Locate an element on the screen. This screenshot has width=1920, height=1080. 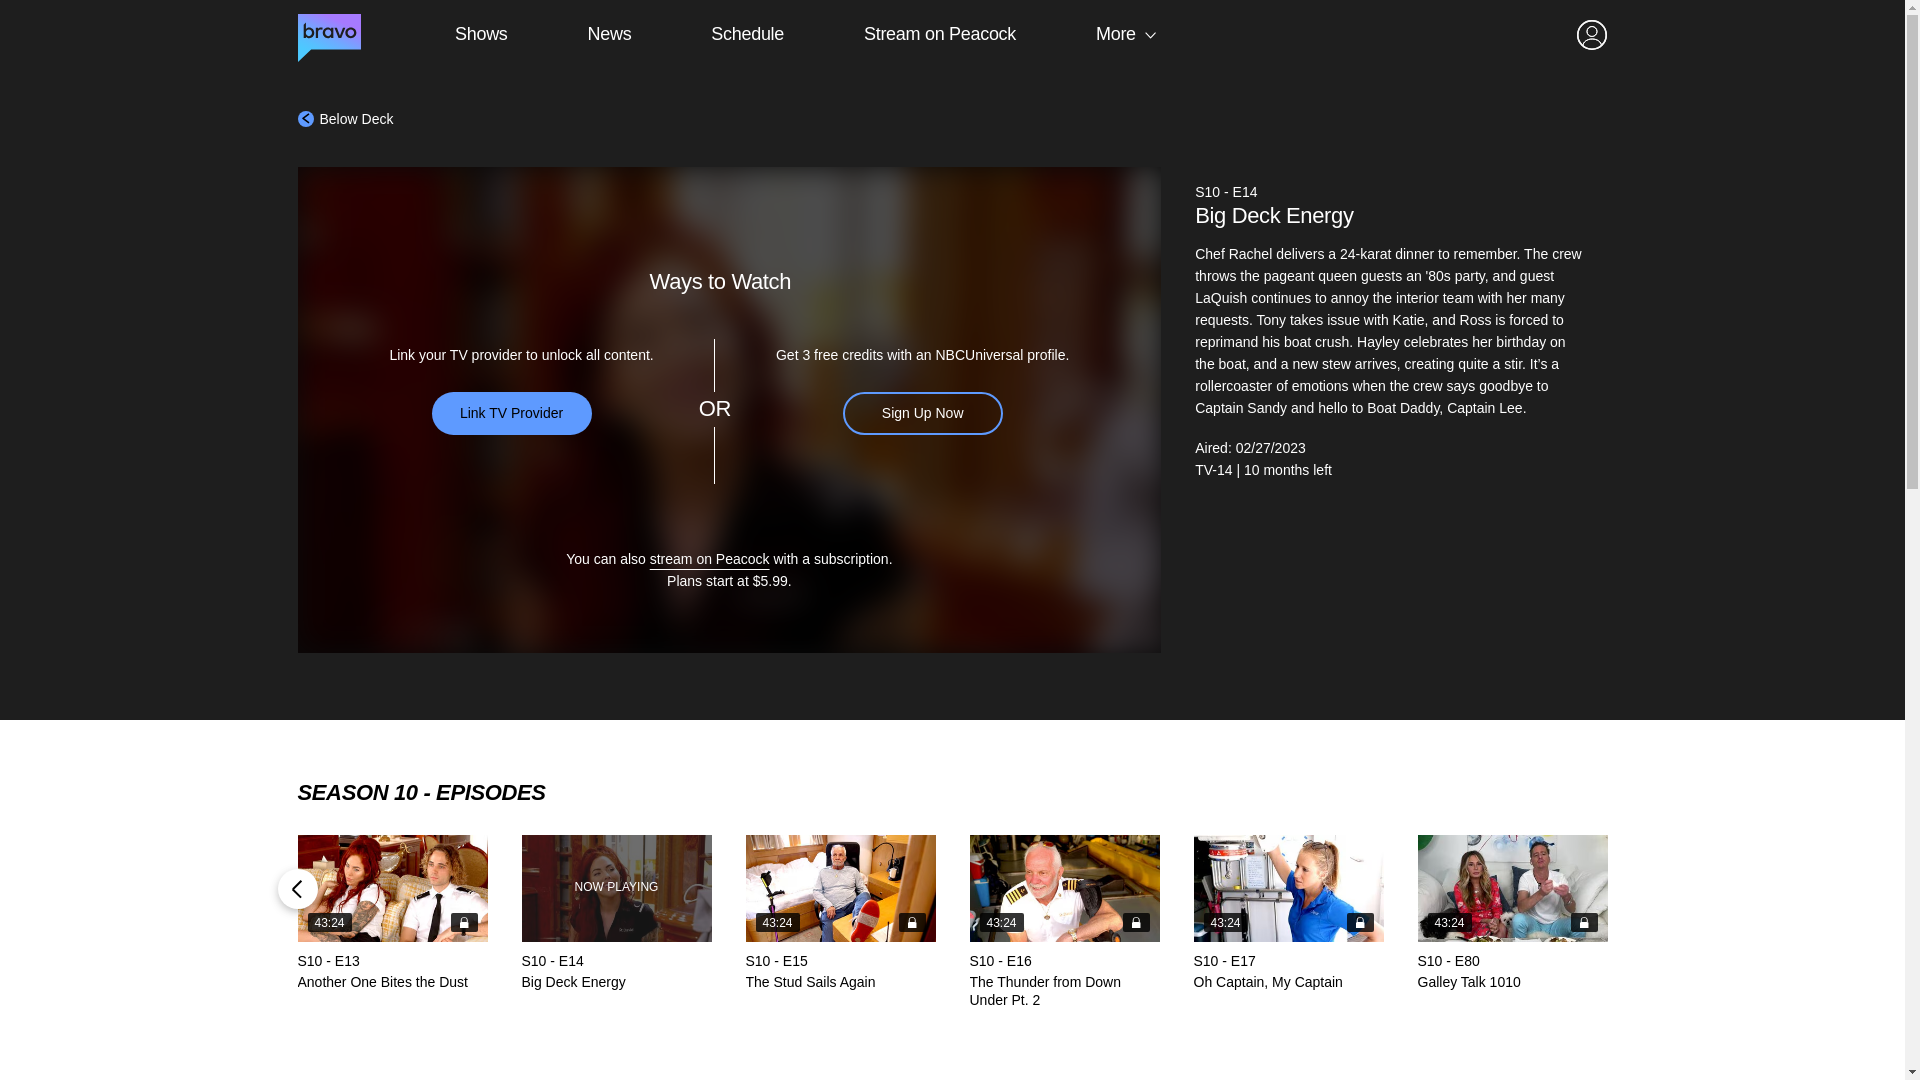
Shows is located at coordinates (1289, 912).